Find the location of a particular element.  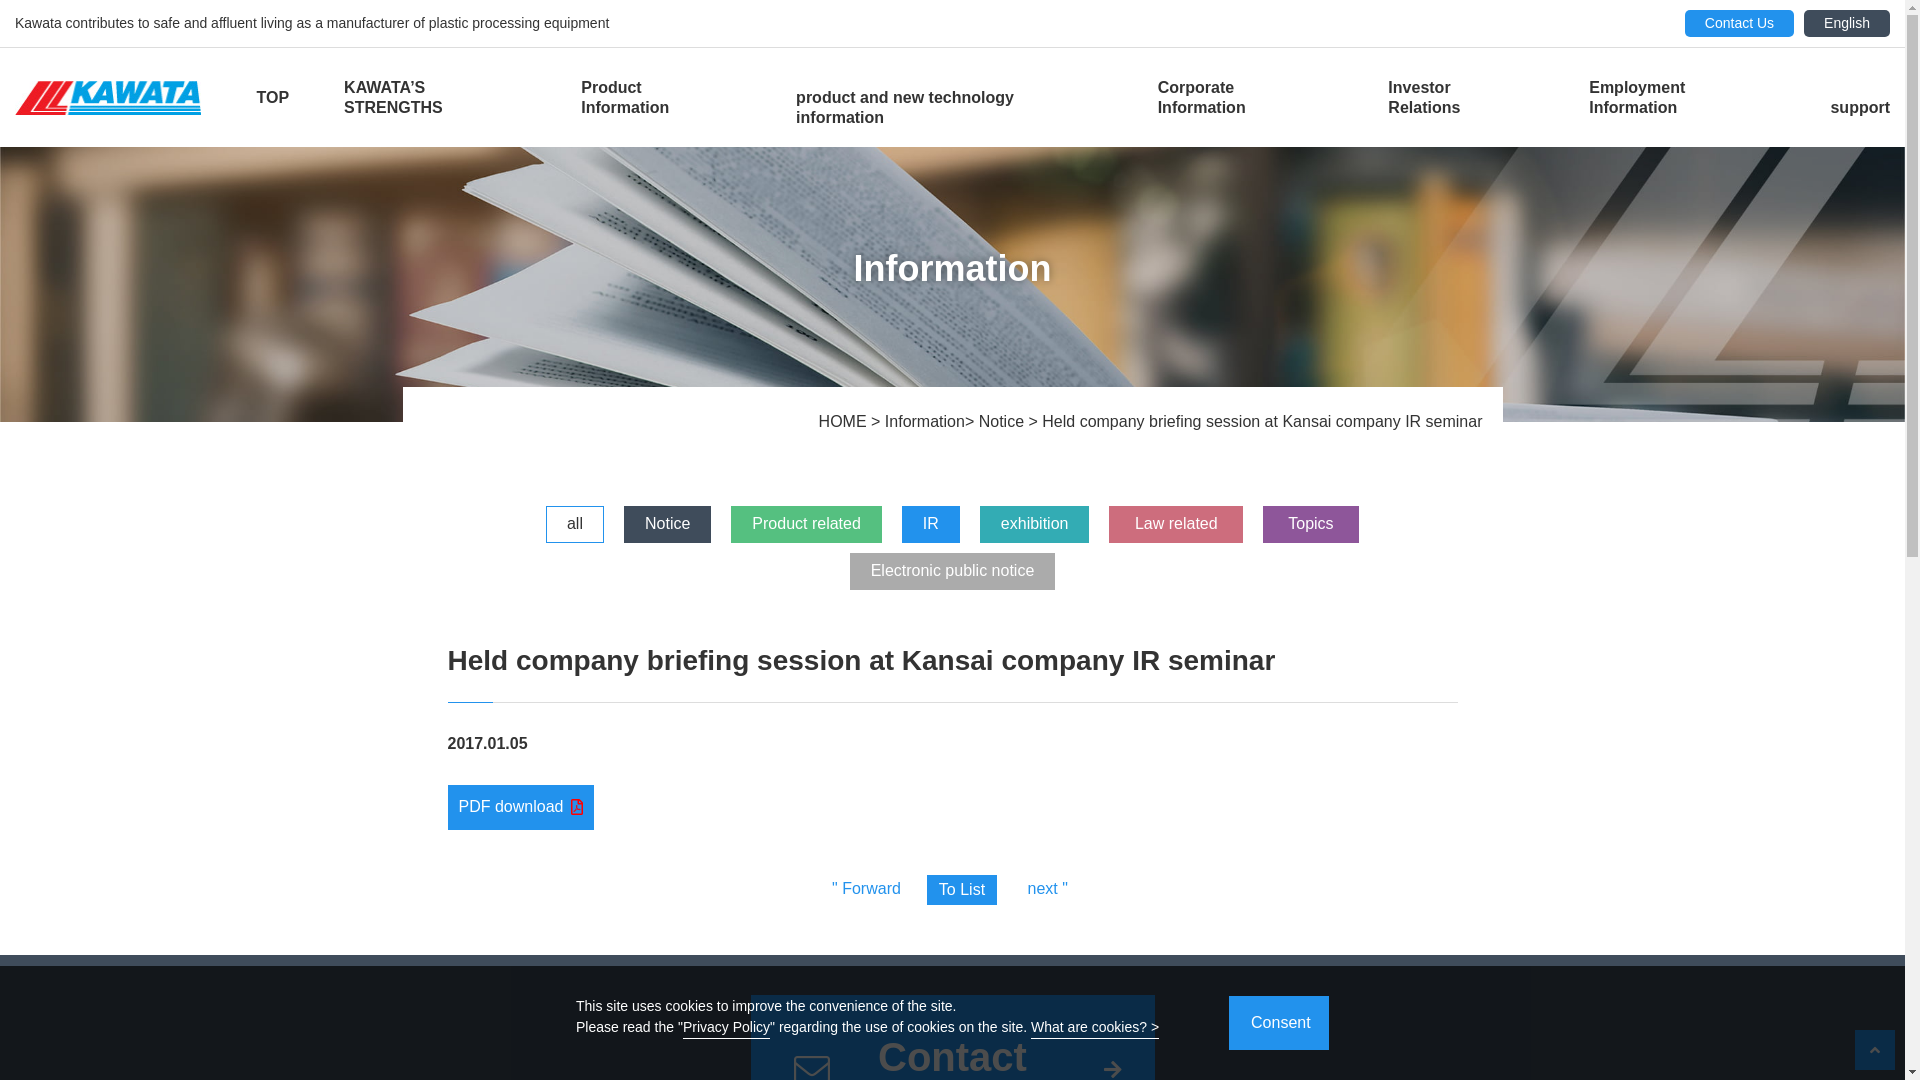

Contact Us is located at coordinates (1740, 24).